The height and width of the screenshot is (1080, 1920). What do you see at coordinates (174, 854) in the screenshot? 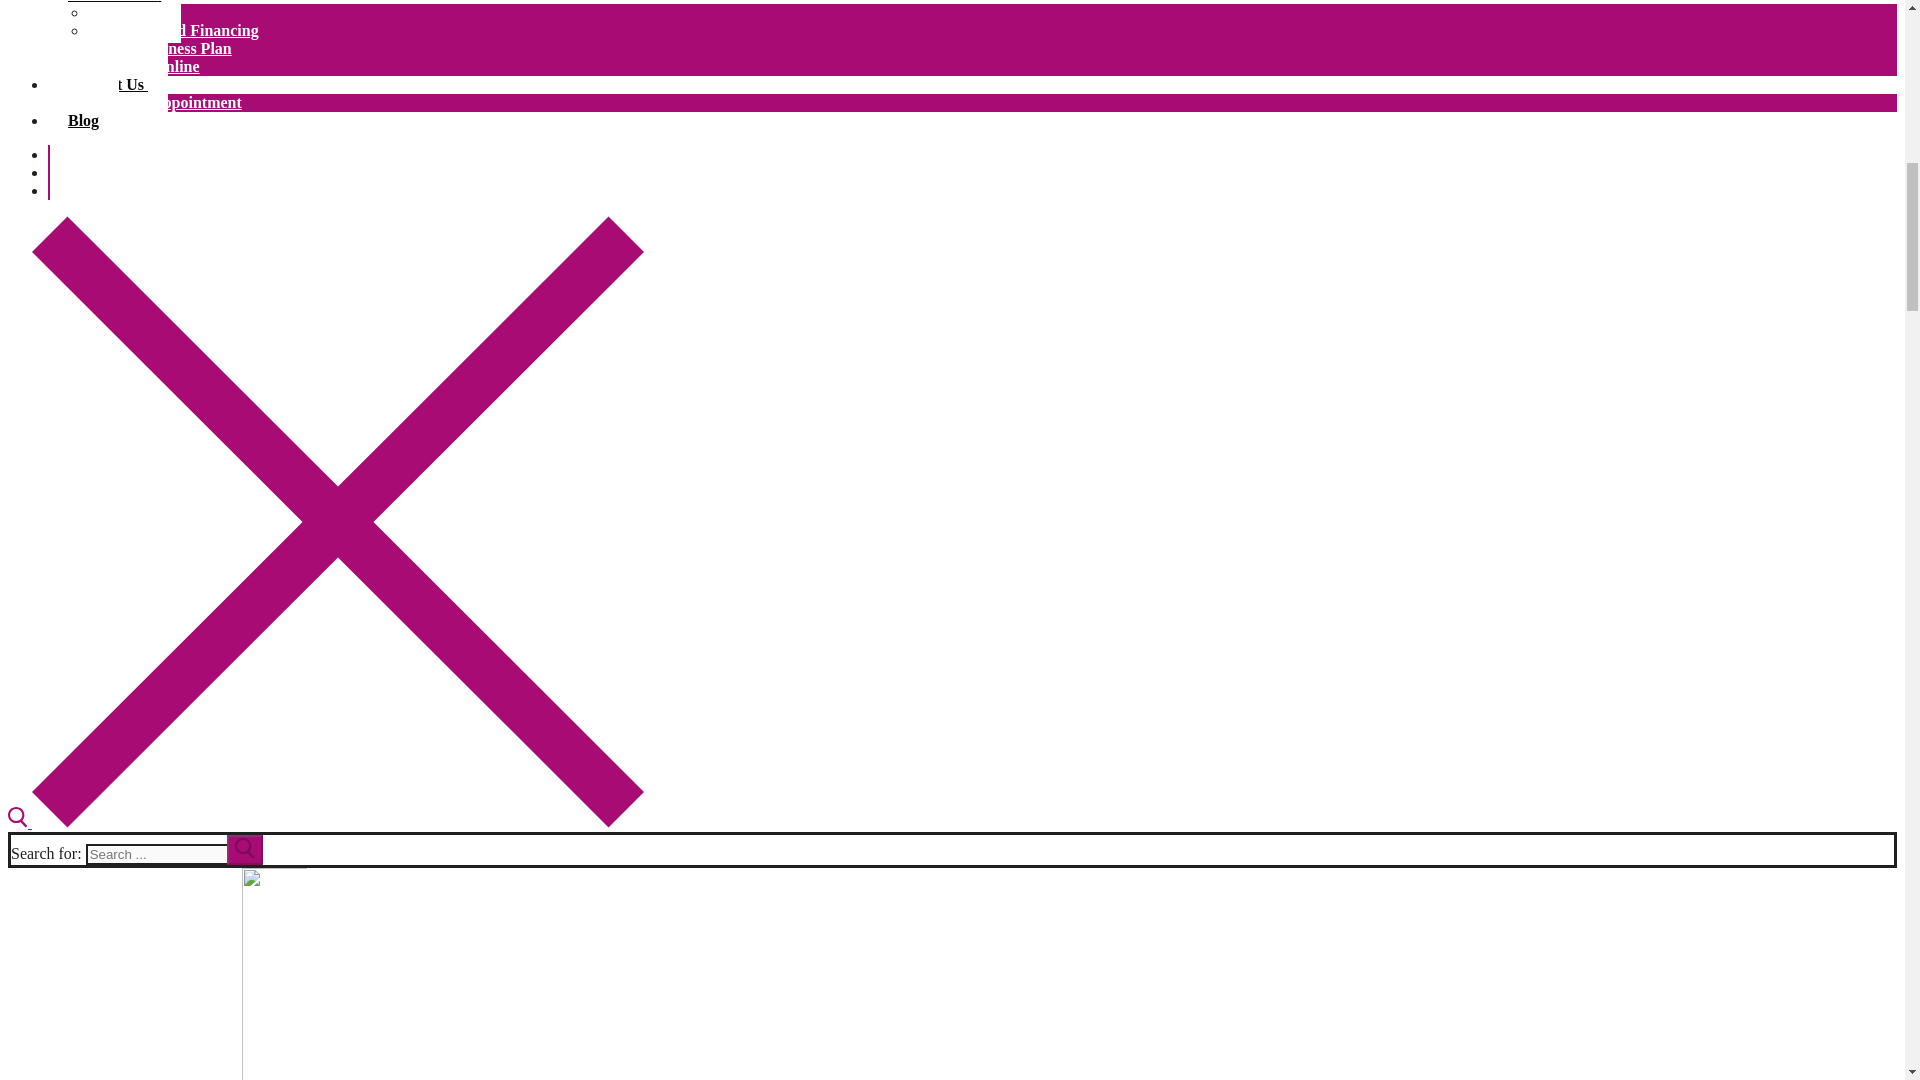
I see `Search for:` at bounding box center [174, 854].